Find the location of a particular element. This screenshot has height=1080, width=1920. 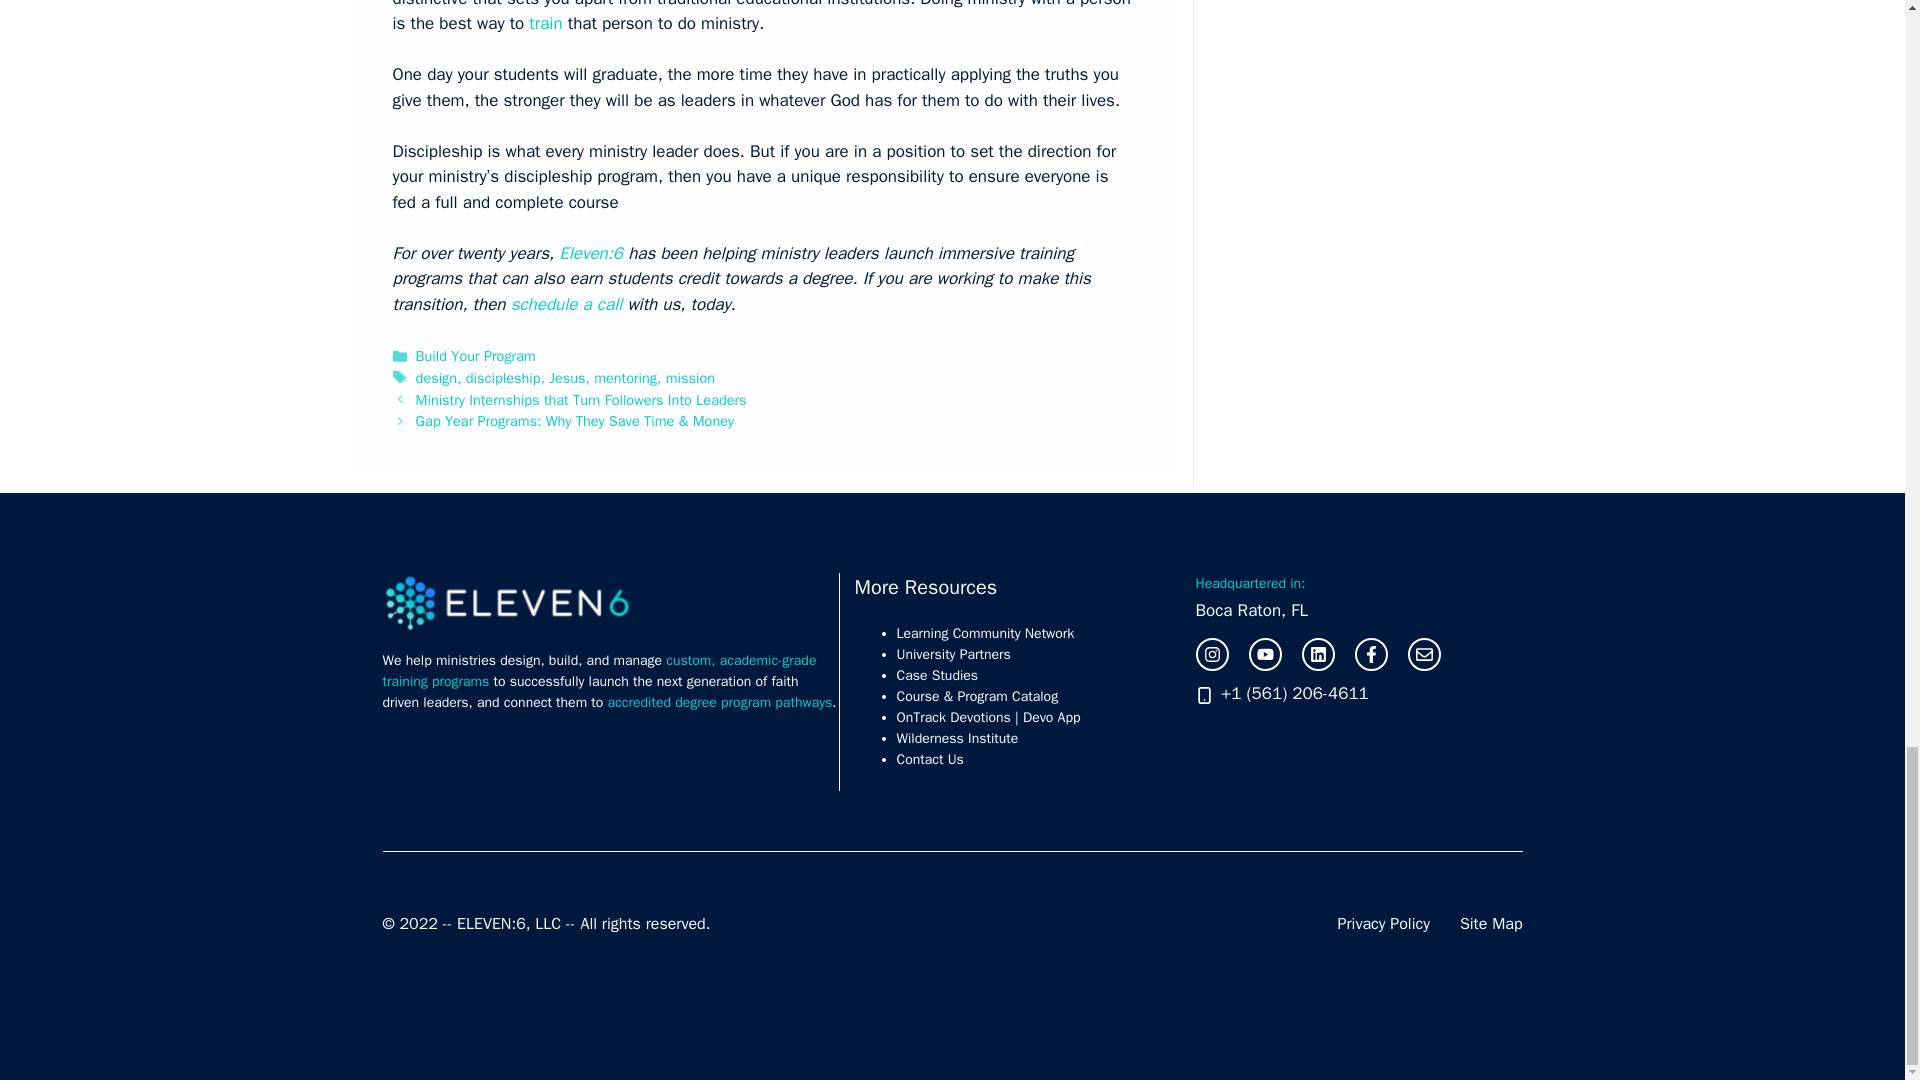

Eleven:6 is located at coordinates (592, 253).